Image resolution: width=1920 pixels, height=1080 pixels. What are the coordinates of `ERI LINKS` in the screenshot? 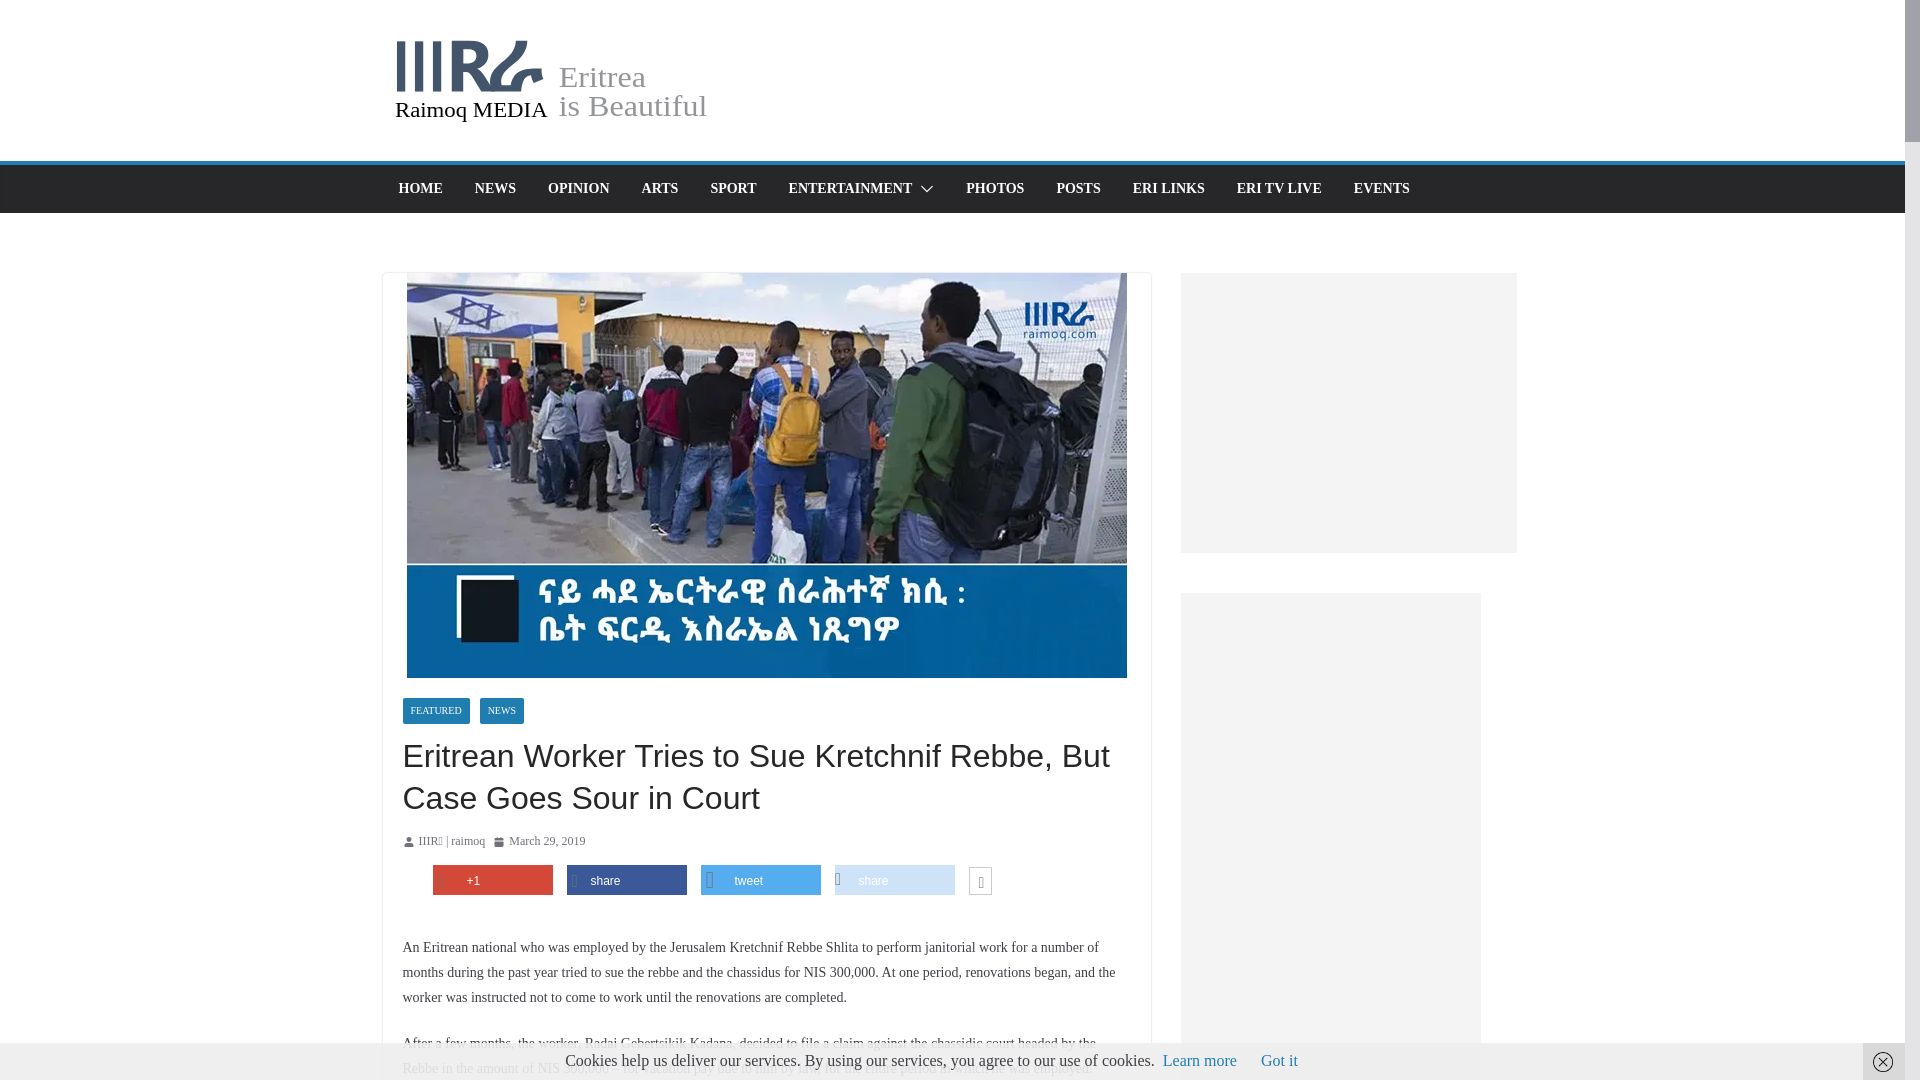 It's located at (1168, 188).